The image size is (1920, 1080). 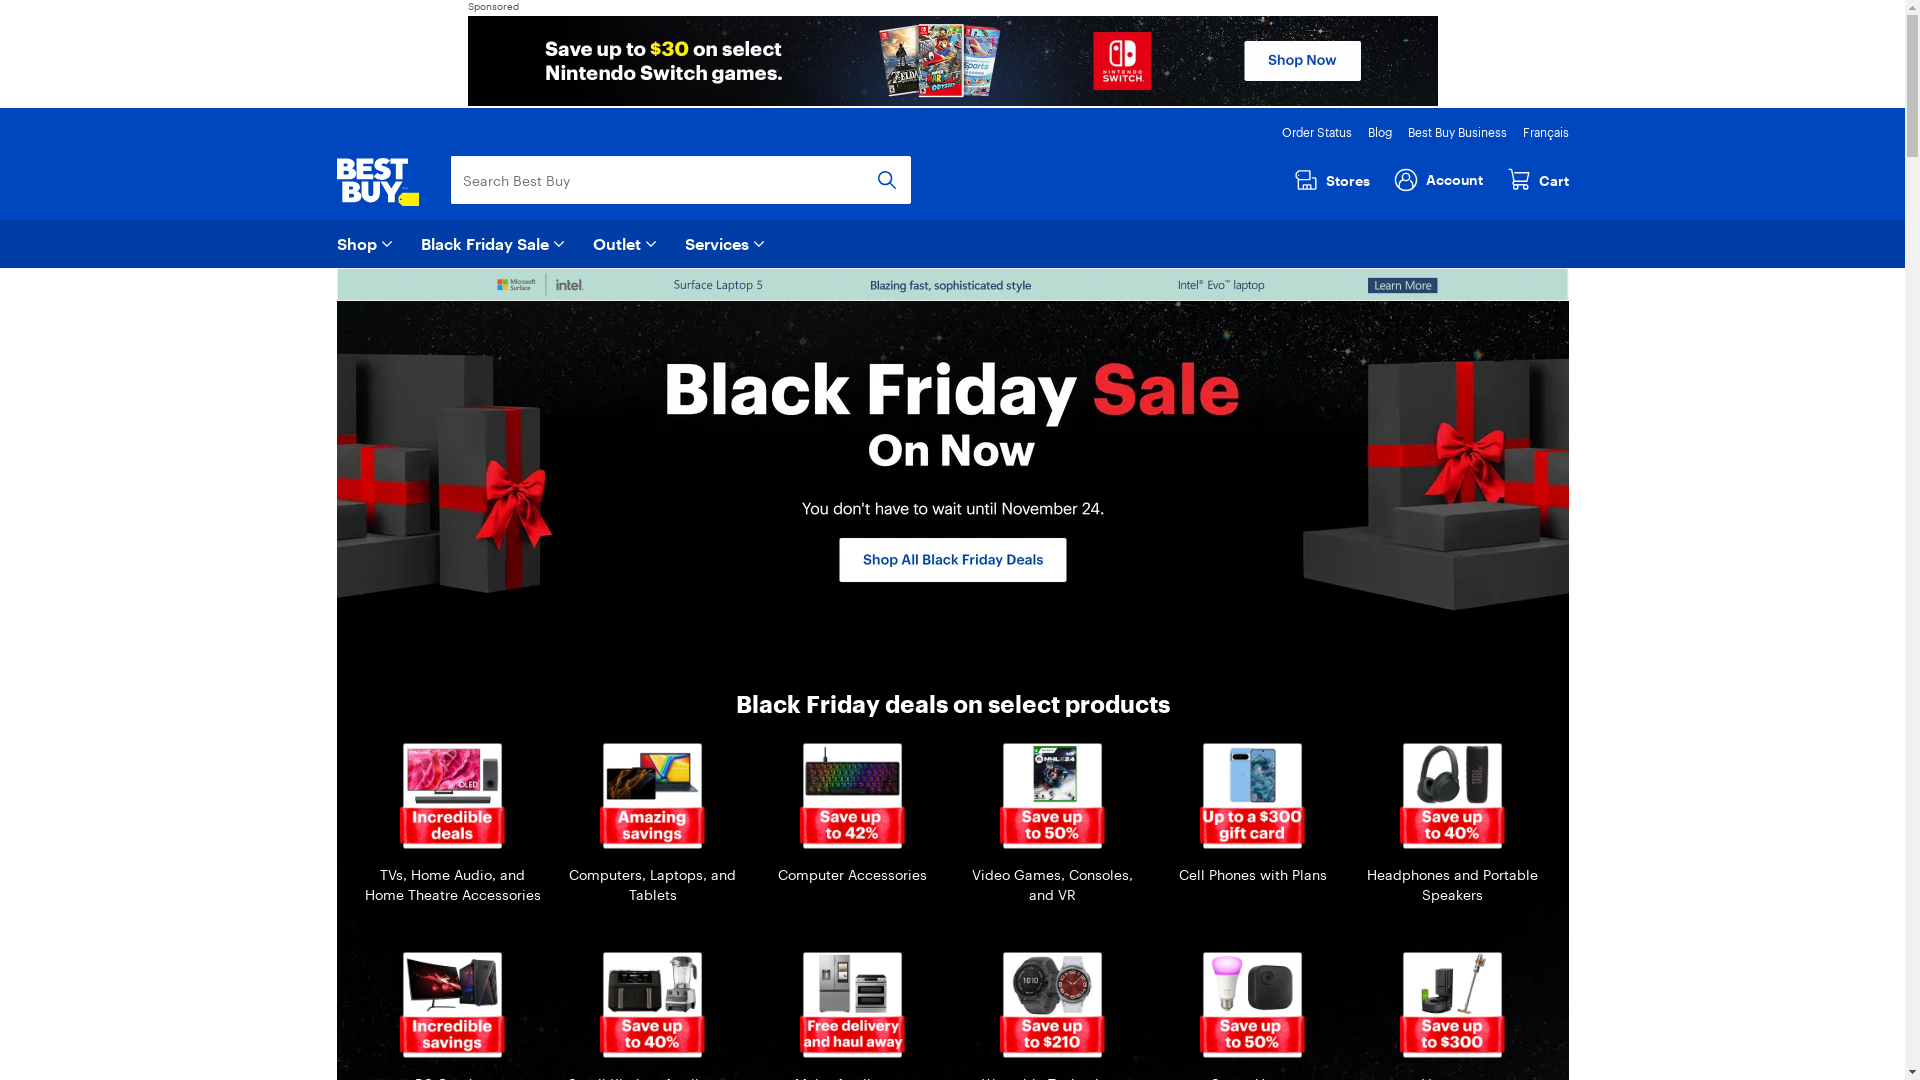 I want to click on Video Games, Consoles, and VR, so click(x=1052, y=824).